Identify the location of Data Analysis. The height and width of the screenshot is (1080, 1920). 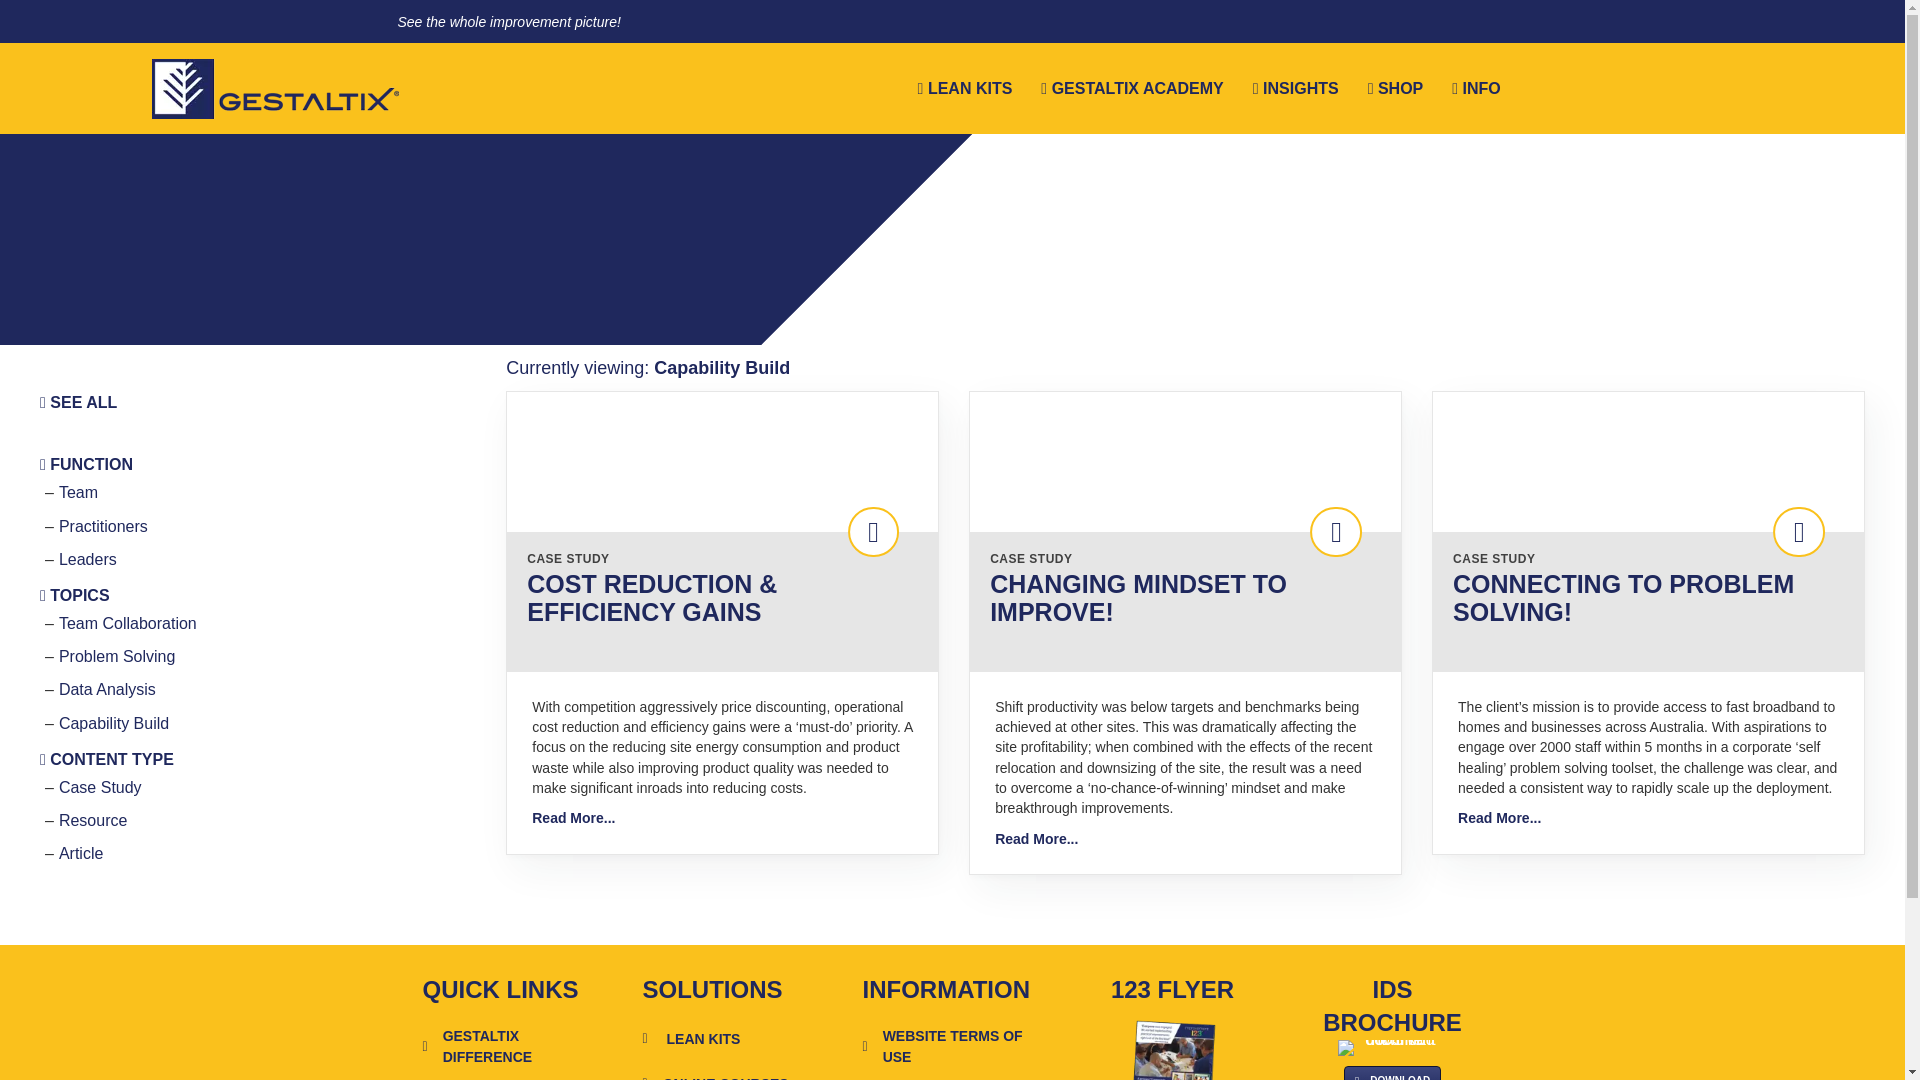
(107, 689).